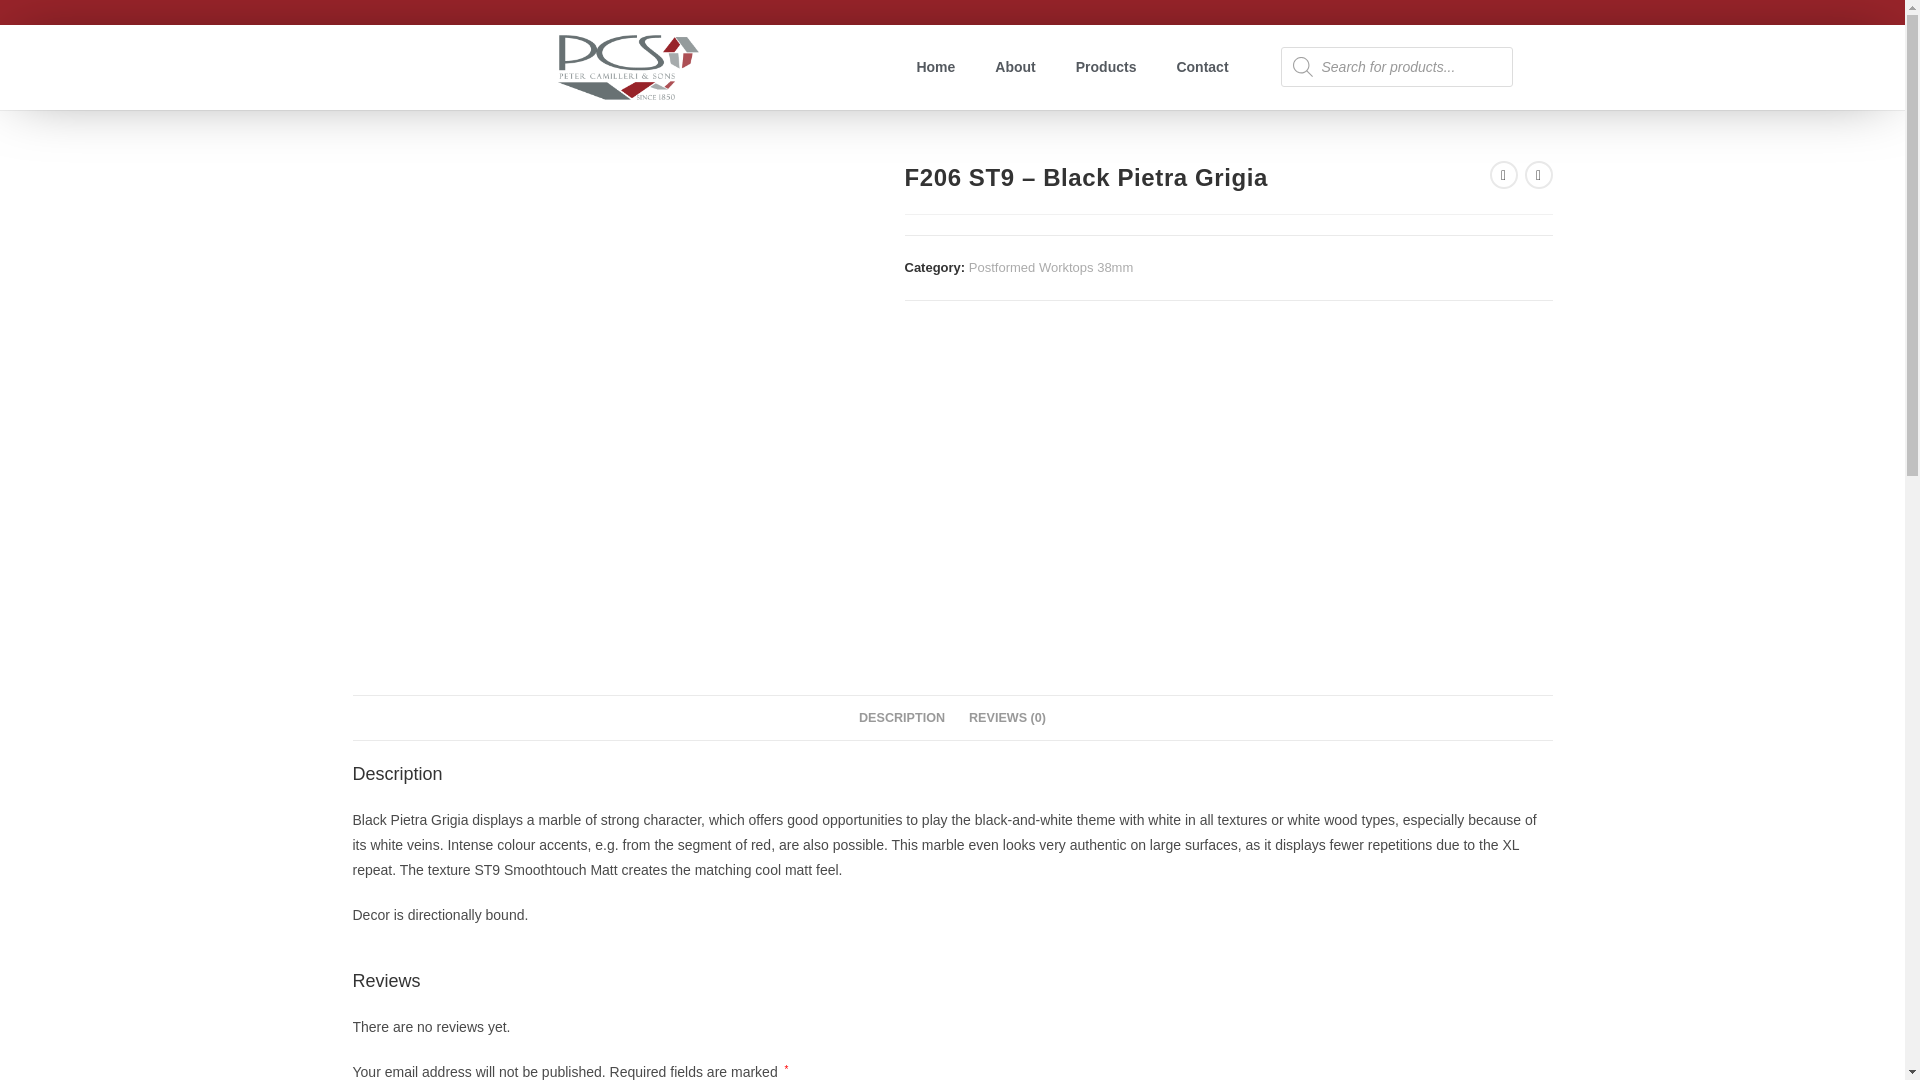  What do you see at coordinates (936, 66) in the screenshot?
I see `Home` at bounding box center [936, 66].